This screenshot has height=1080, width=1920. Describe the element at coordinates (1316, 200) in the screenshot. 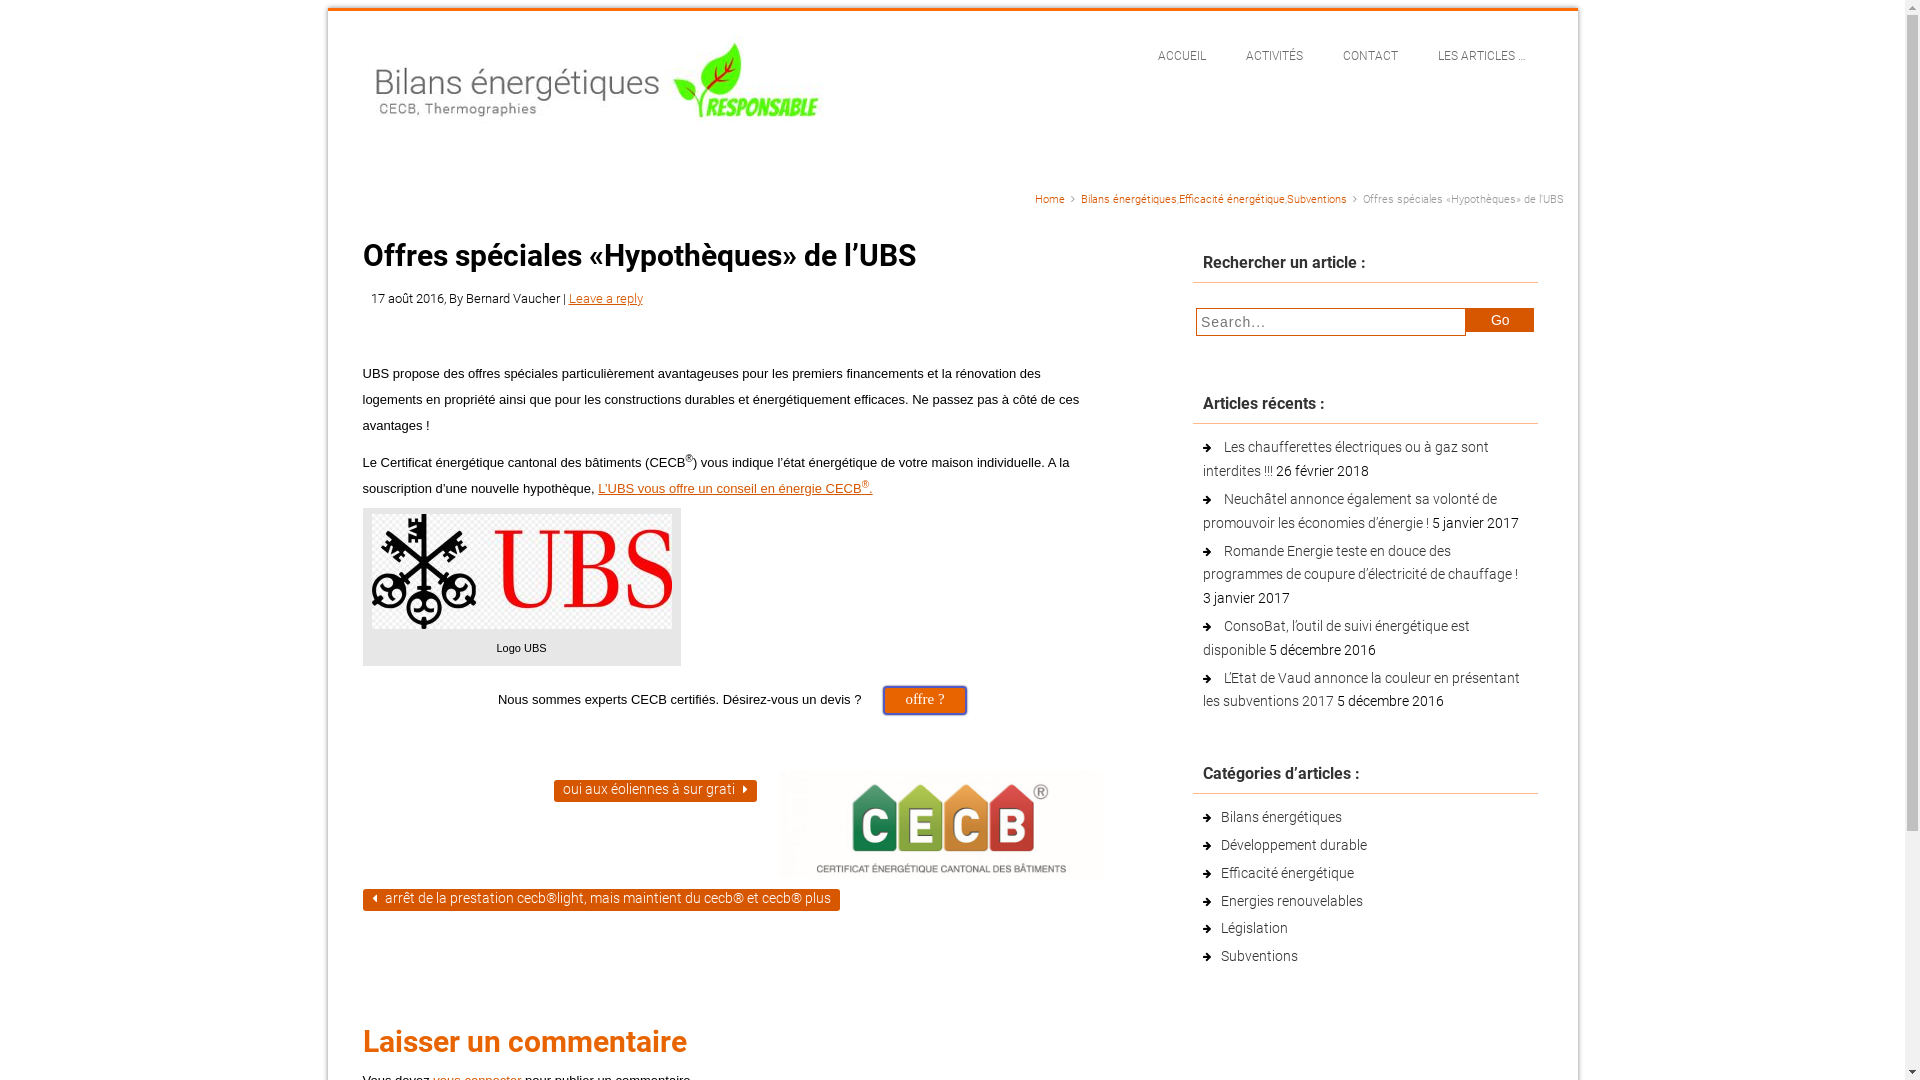

I see `Subventions` at that location.